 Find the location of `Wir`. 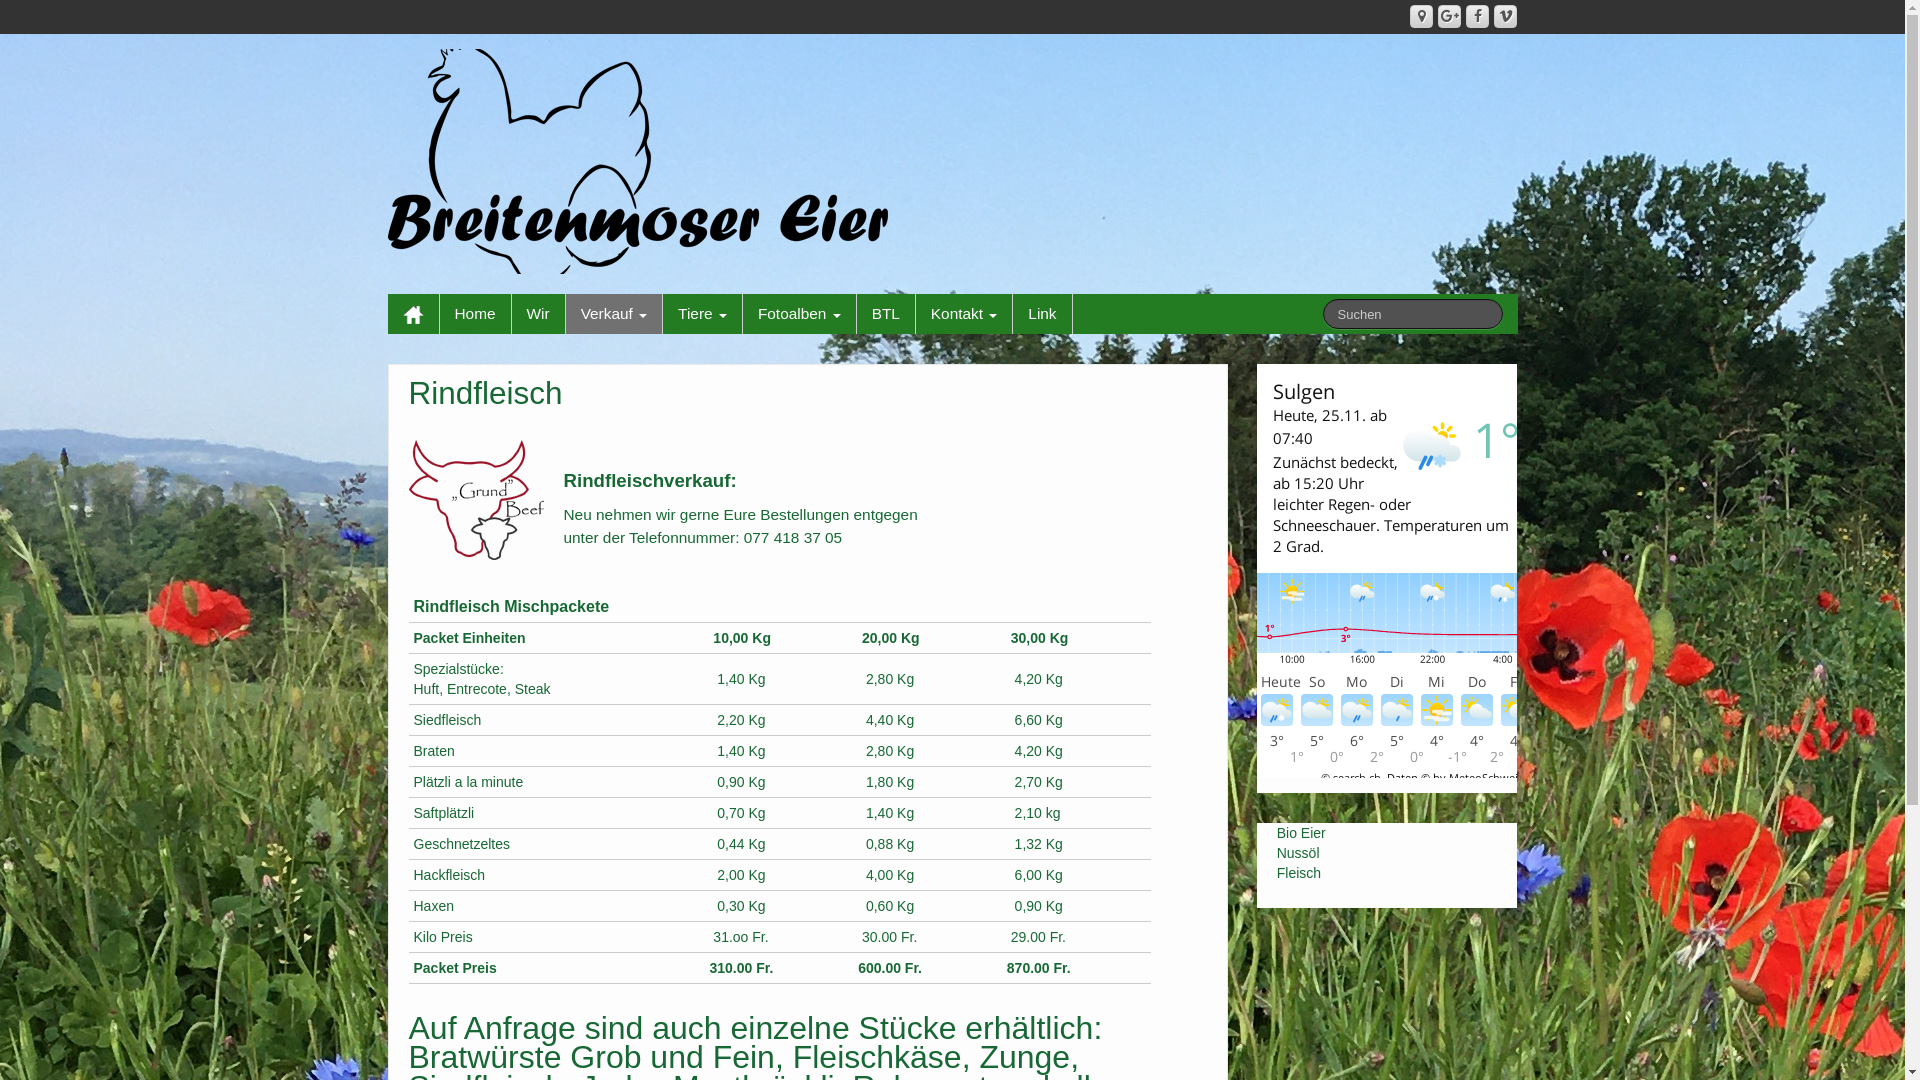

Wir is located at coordinates (538, 314).